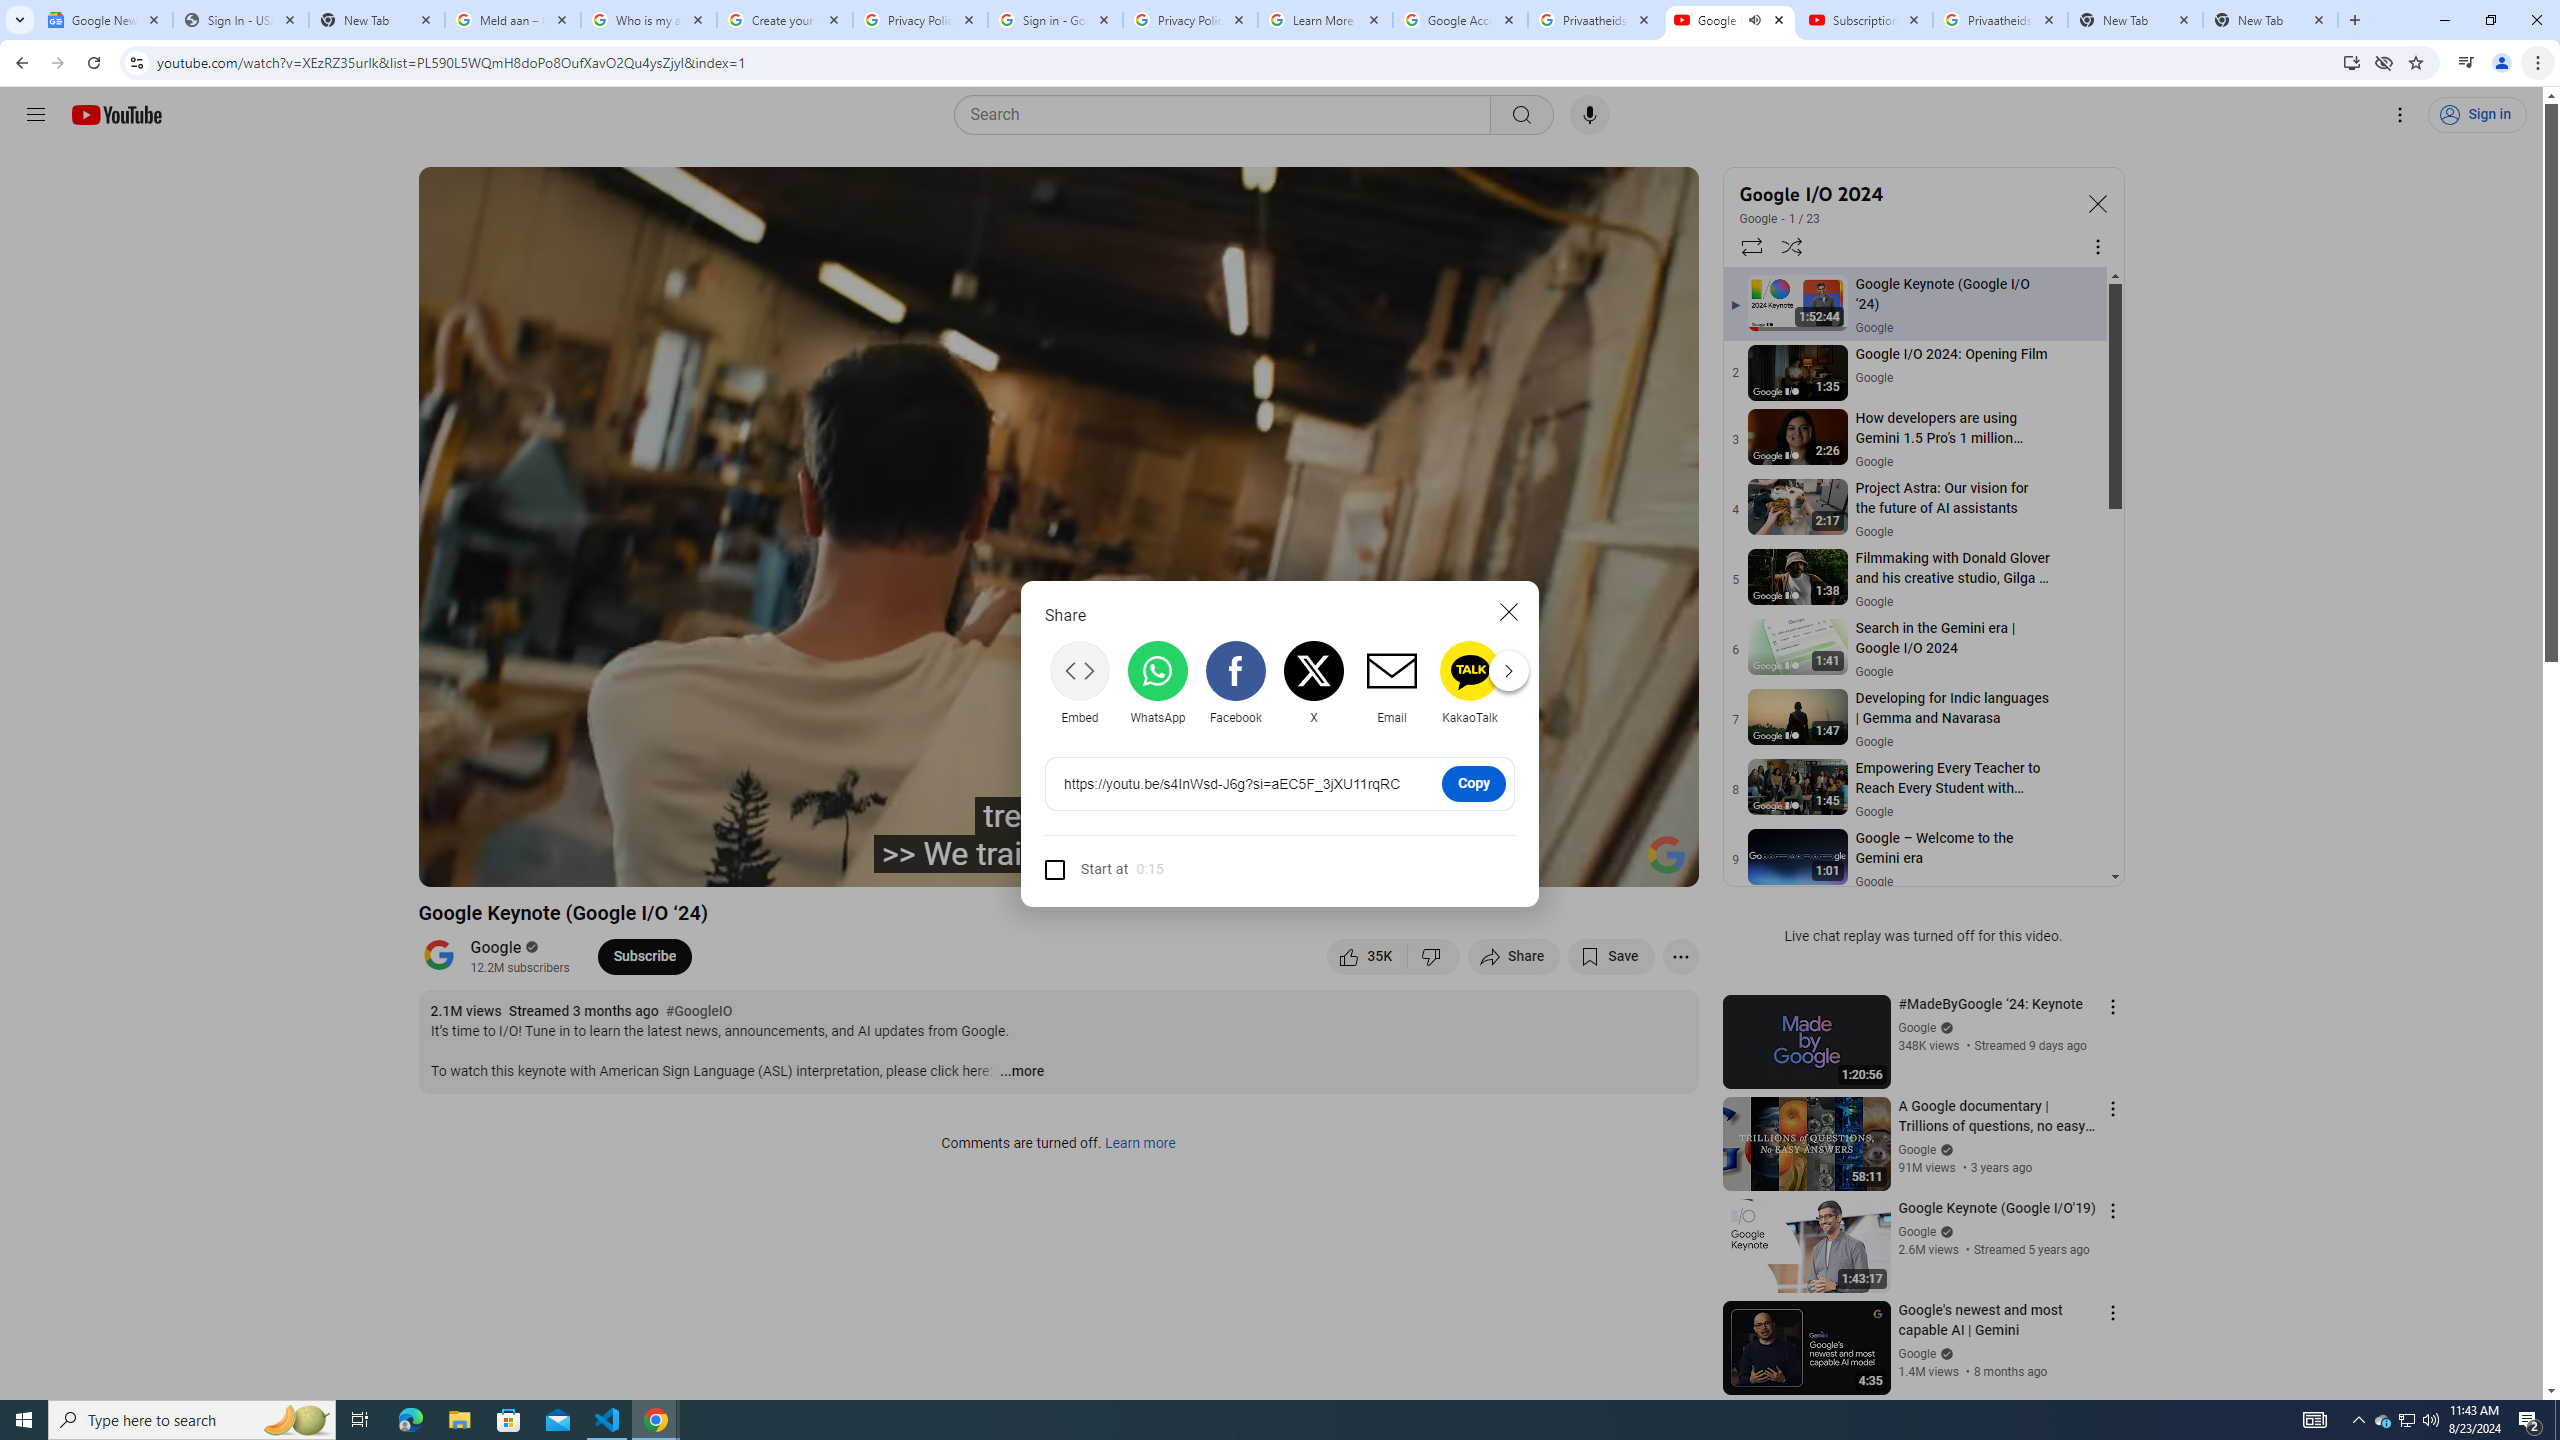  I want to click on New Tab, so click(2270, 20).